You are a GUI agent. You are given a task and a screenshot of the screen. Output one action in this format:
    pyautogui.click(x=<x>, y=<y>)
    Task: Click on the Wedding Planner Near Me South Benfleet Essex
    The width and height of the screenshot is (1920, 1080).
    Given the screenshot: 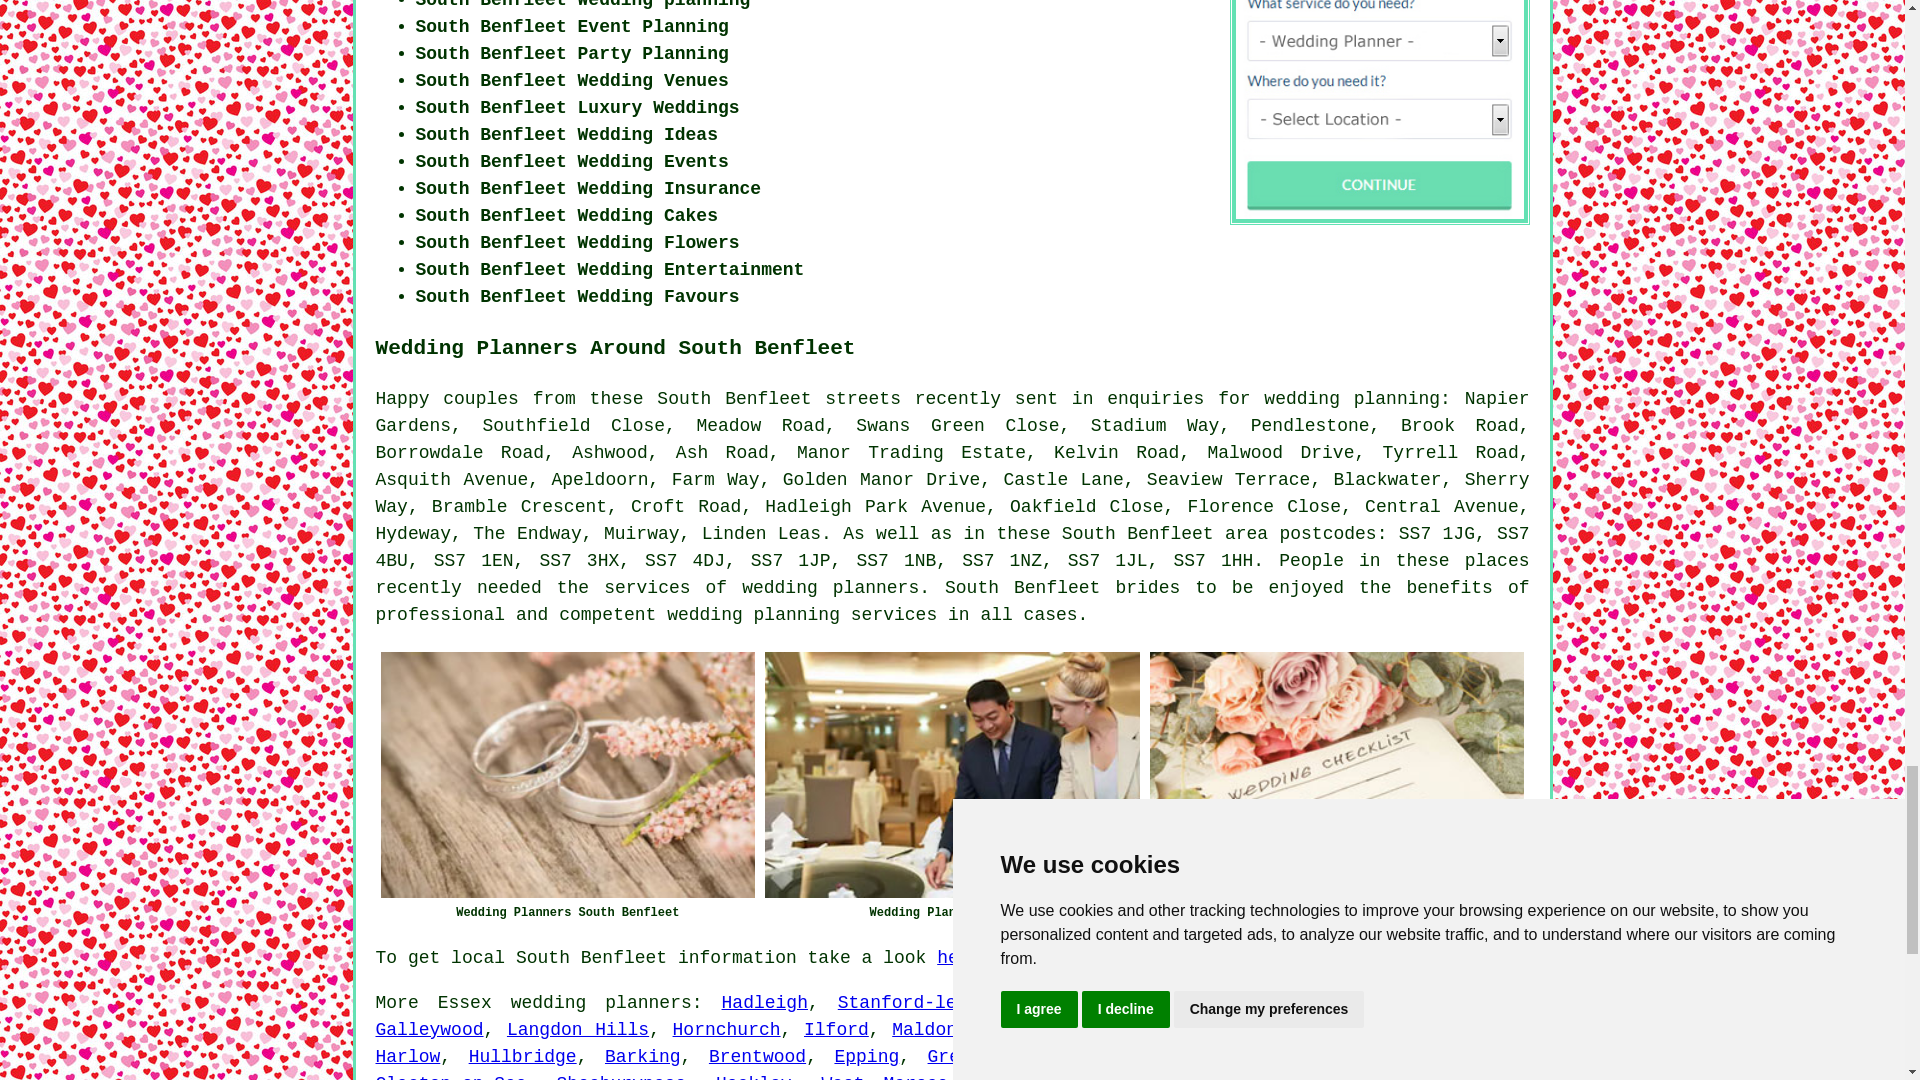 What is the action you would take?
    pyautogui.click(x=952, y=774)
    